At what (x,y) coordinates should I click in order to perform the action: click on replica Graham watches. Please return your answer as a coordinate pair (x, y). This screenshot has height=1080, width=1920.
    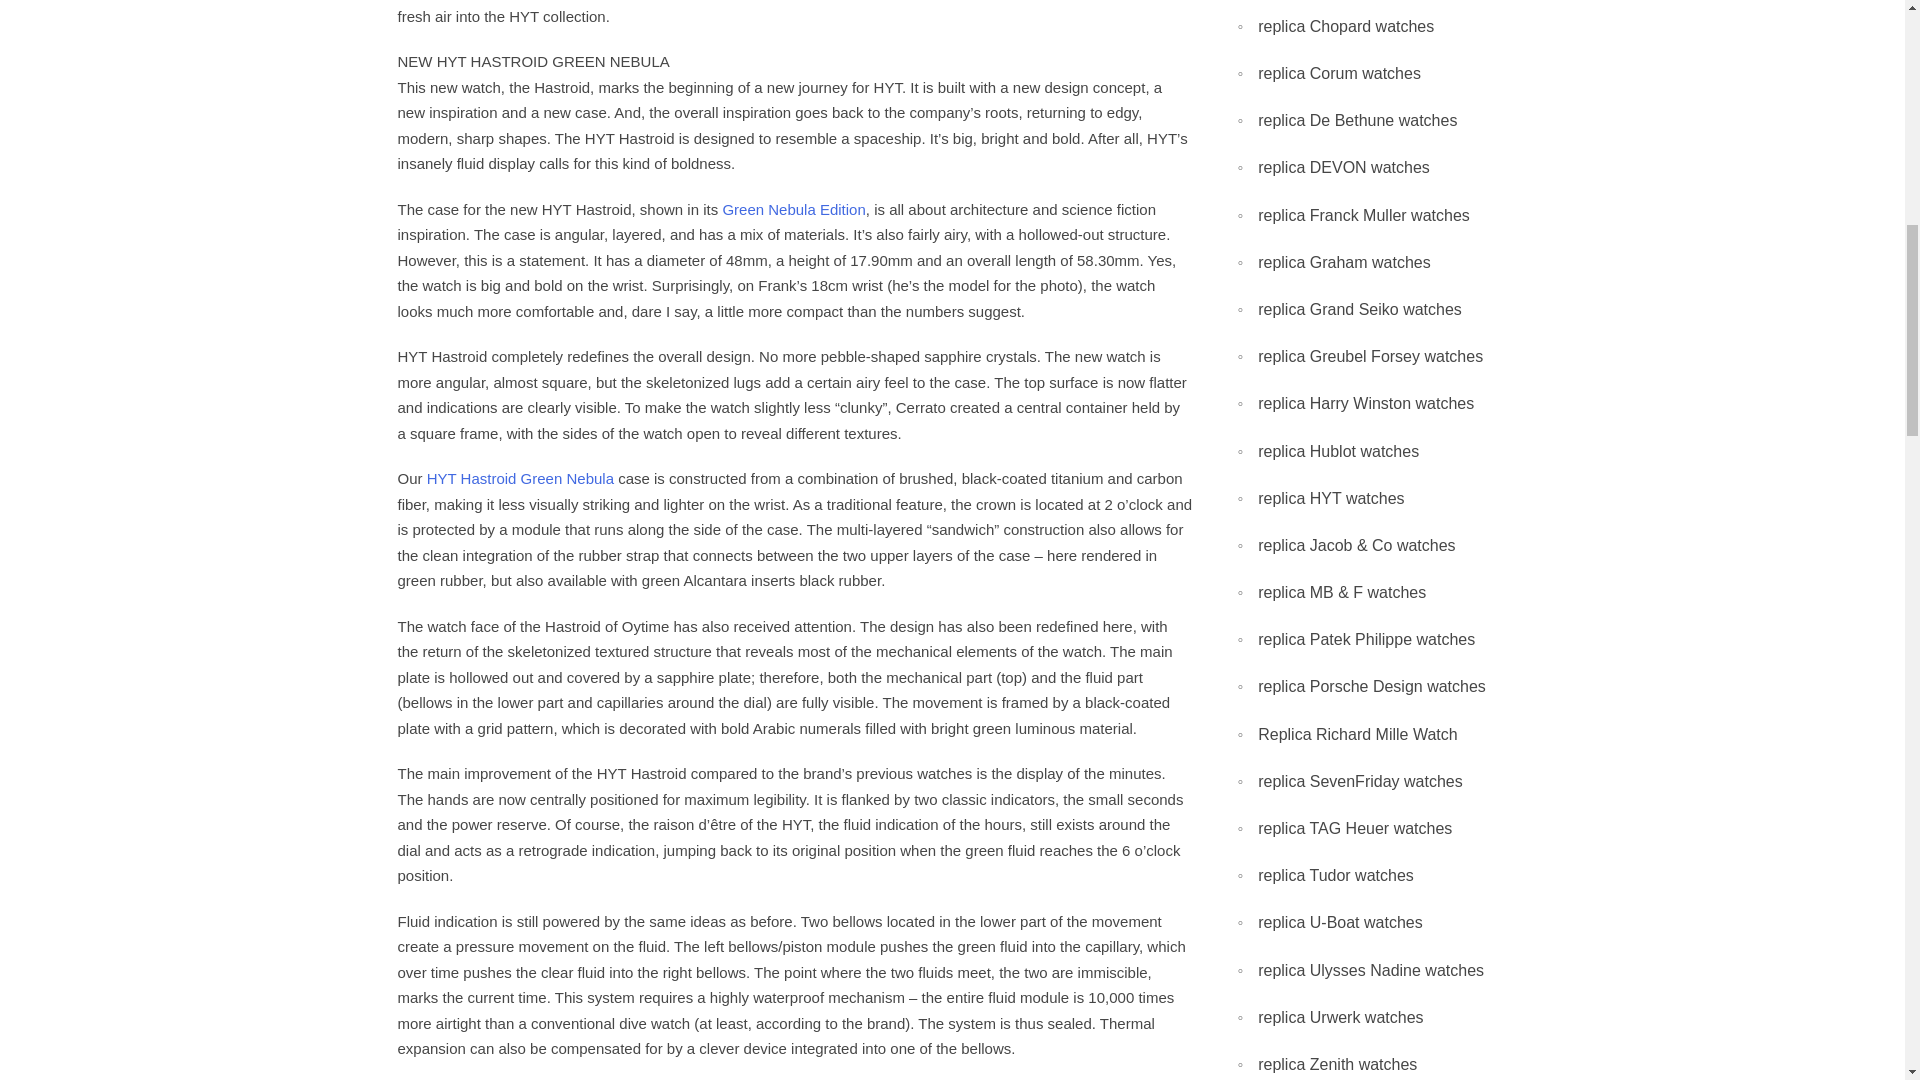
    Looking at the image, I should click on (1344, 262).